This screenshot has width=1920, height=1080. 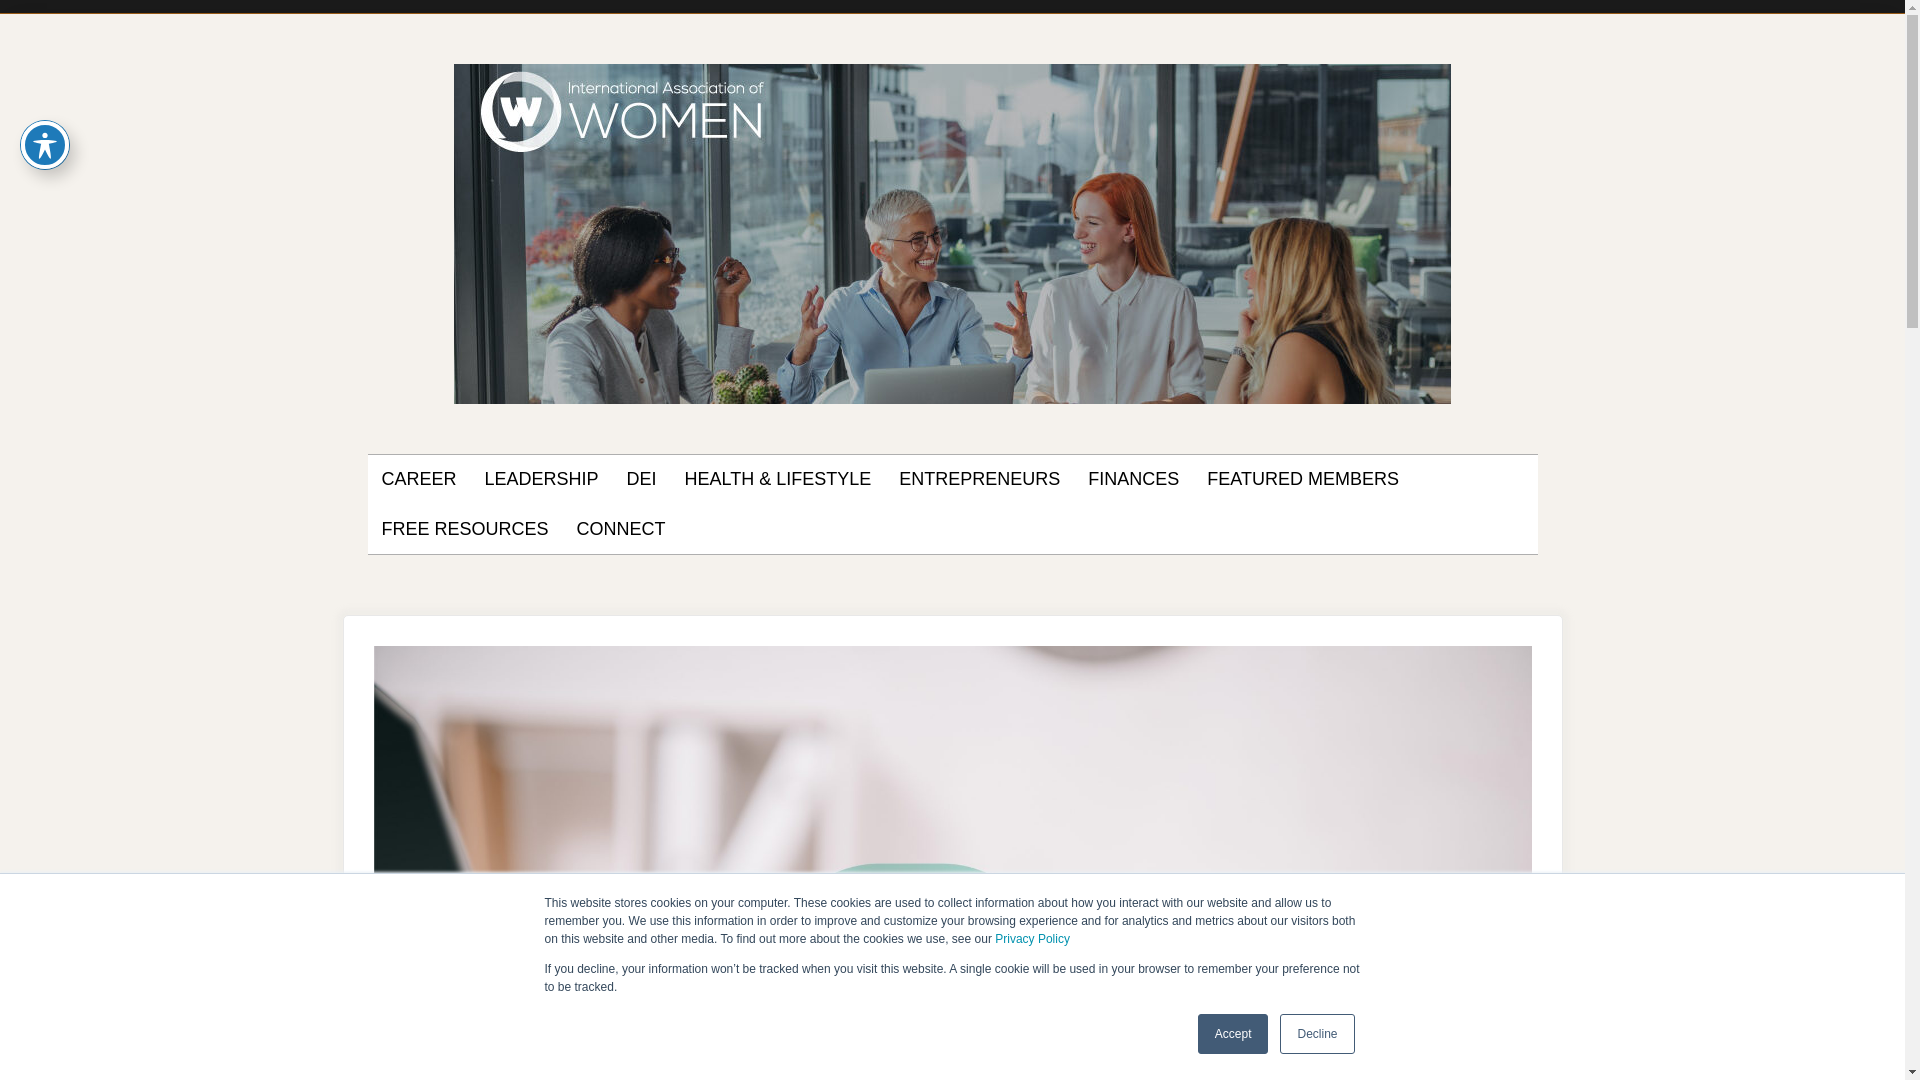 What do you see at coordinates (466, 530) in the screenshot?
I see `FREE RESOURCES` at bounding box center [466, 530].